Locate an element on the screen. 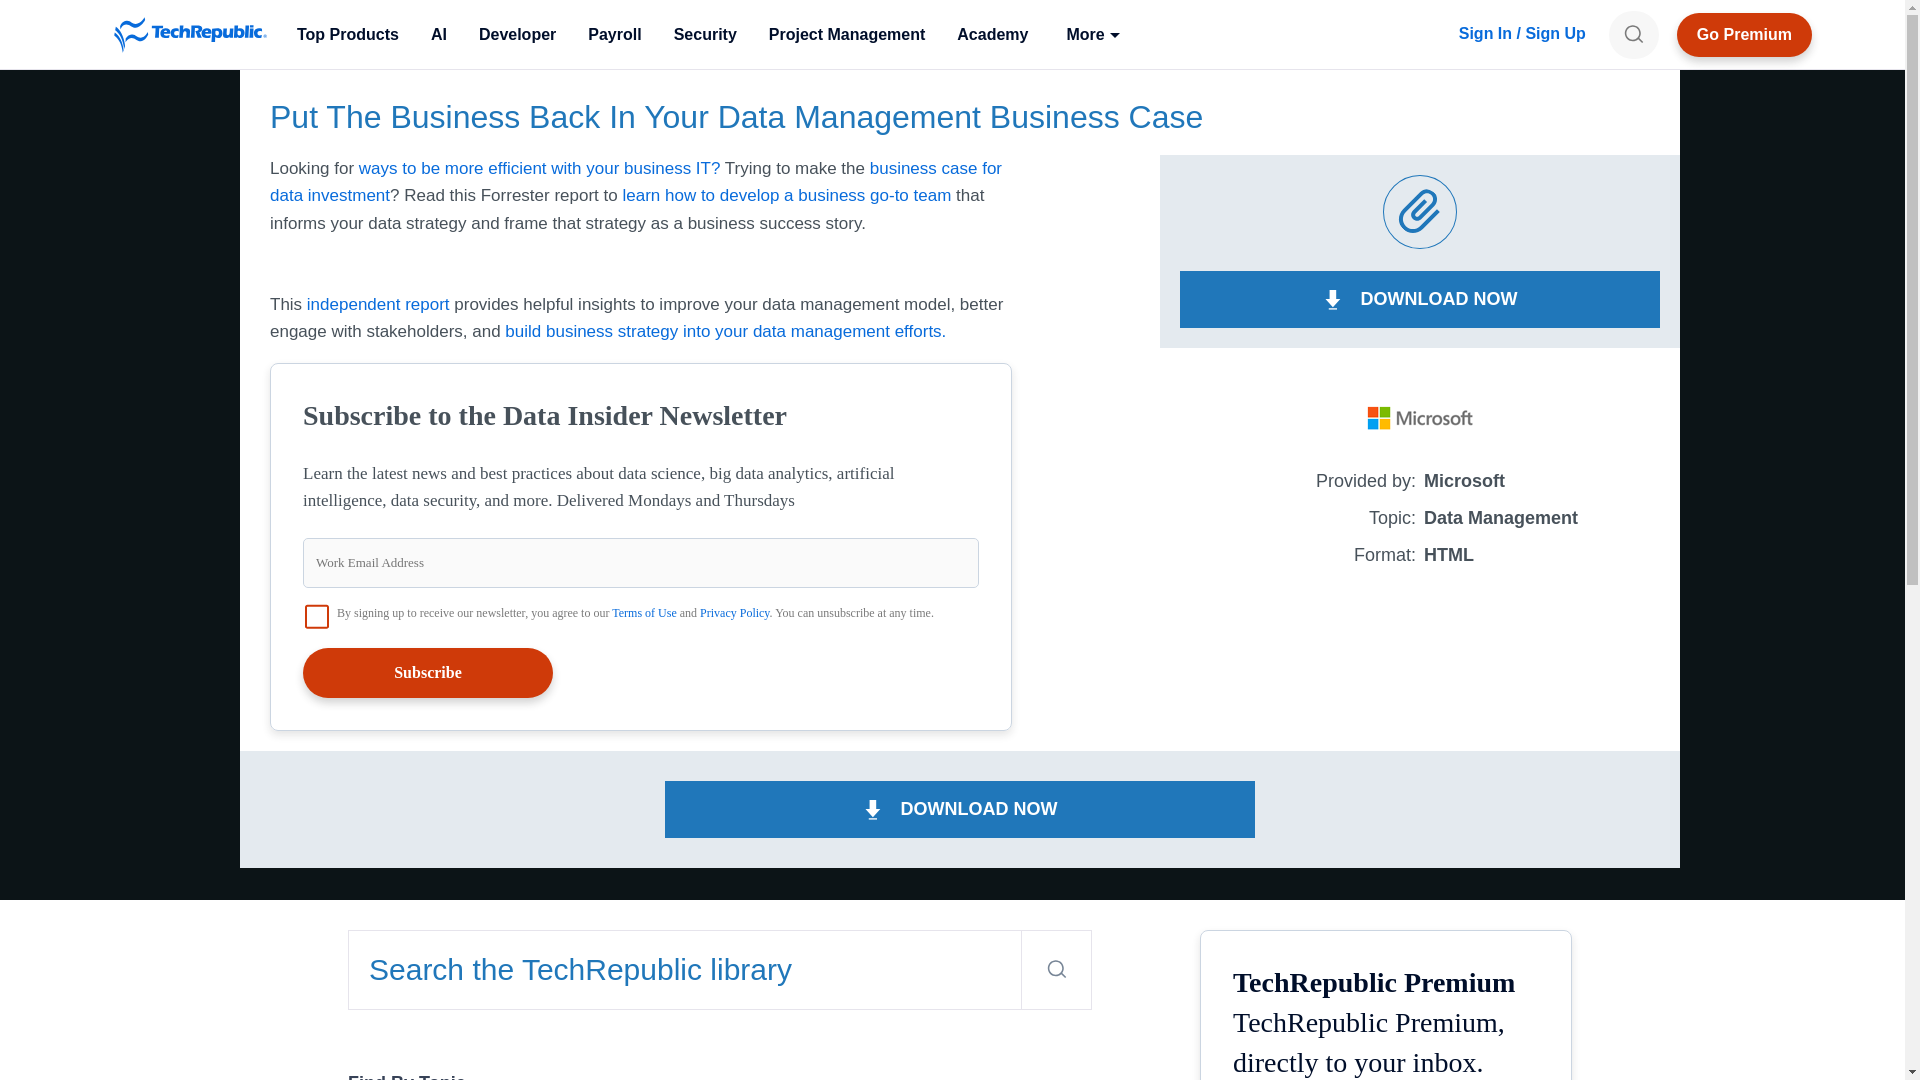  TechRepublic Premium is located at coordinates (1744, 34).